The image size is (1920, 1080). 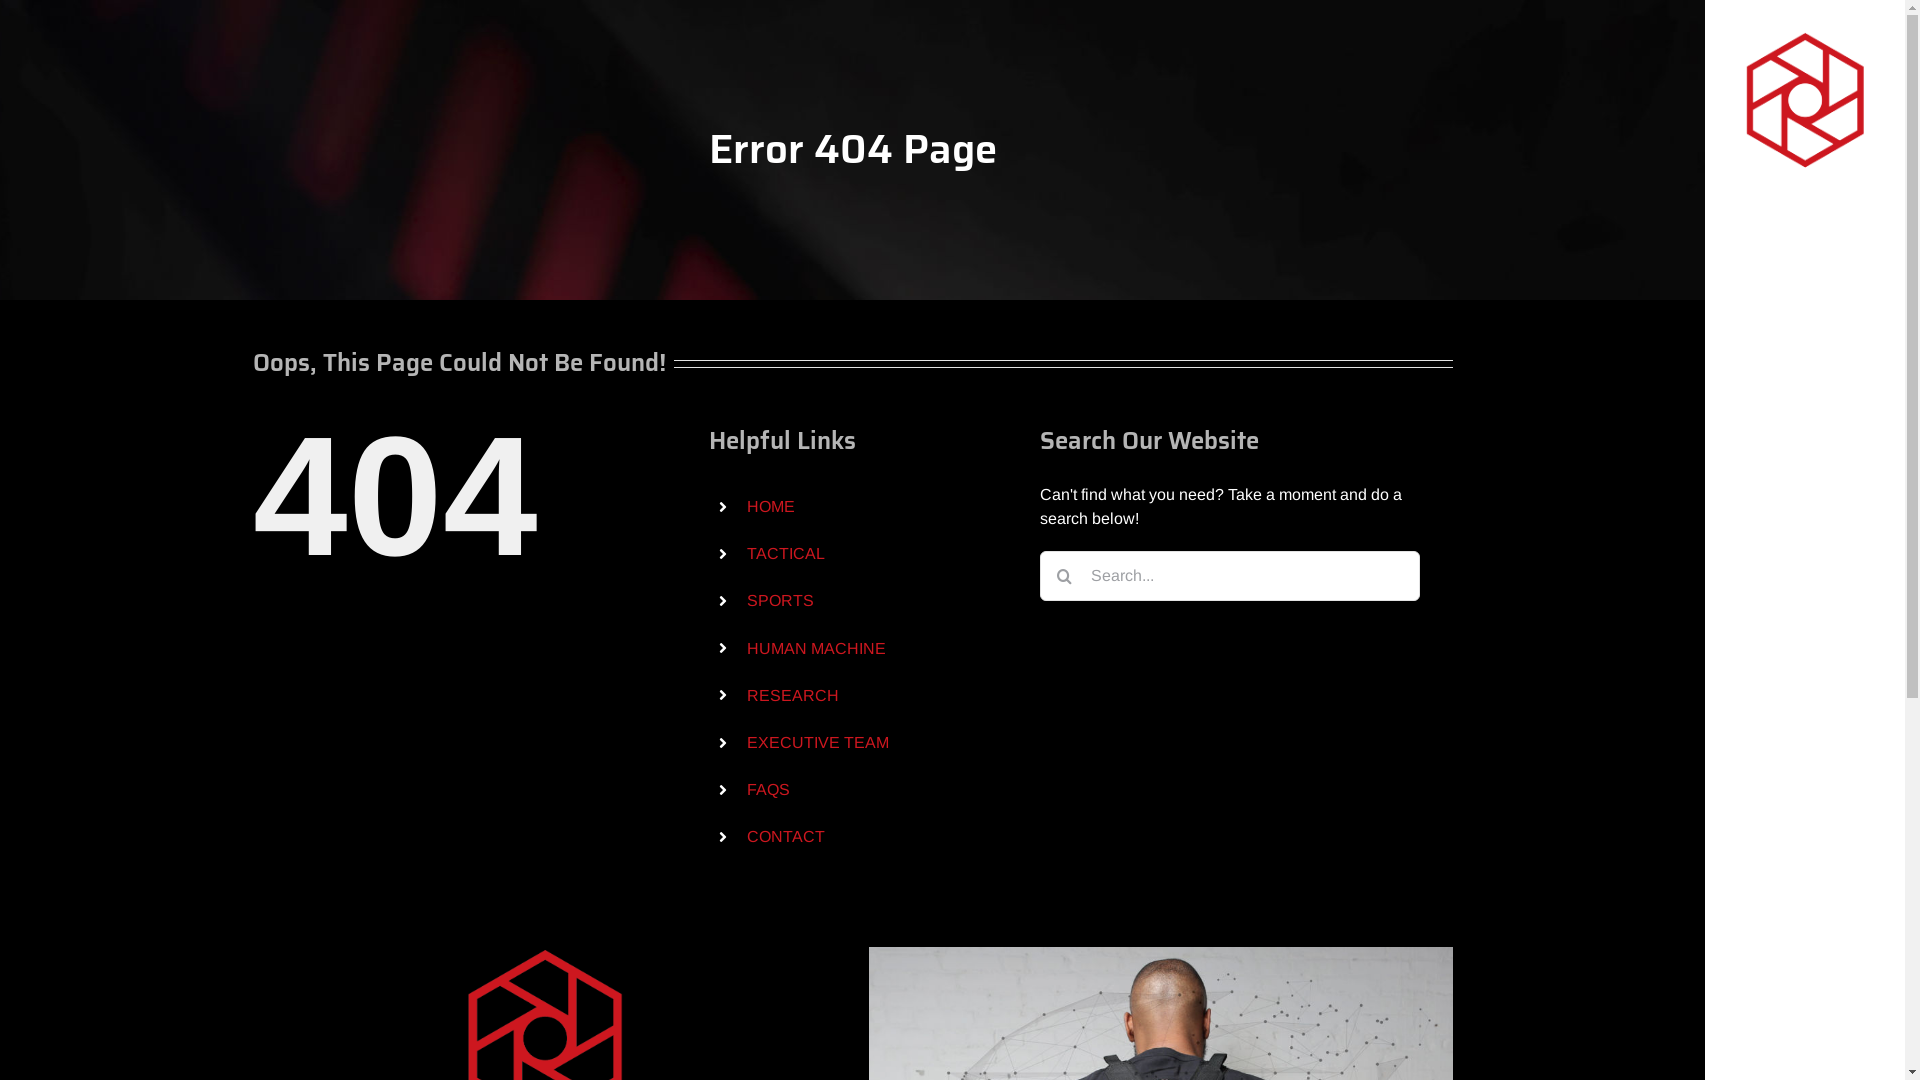 I want to click on HUMAN MACHINE, so click(x=816, y=648).